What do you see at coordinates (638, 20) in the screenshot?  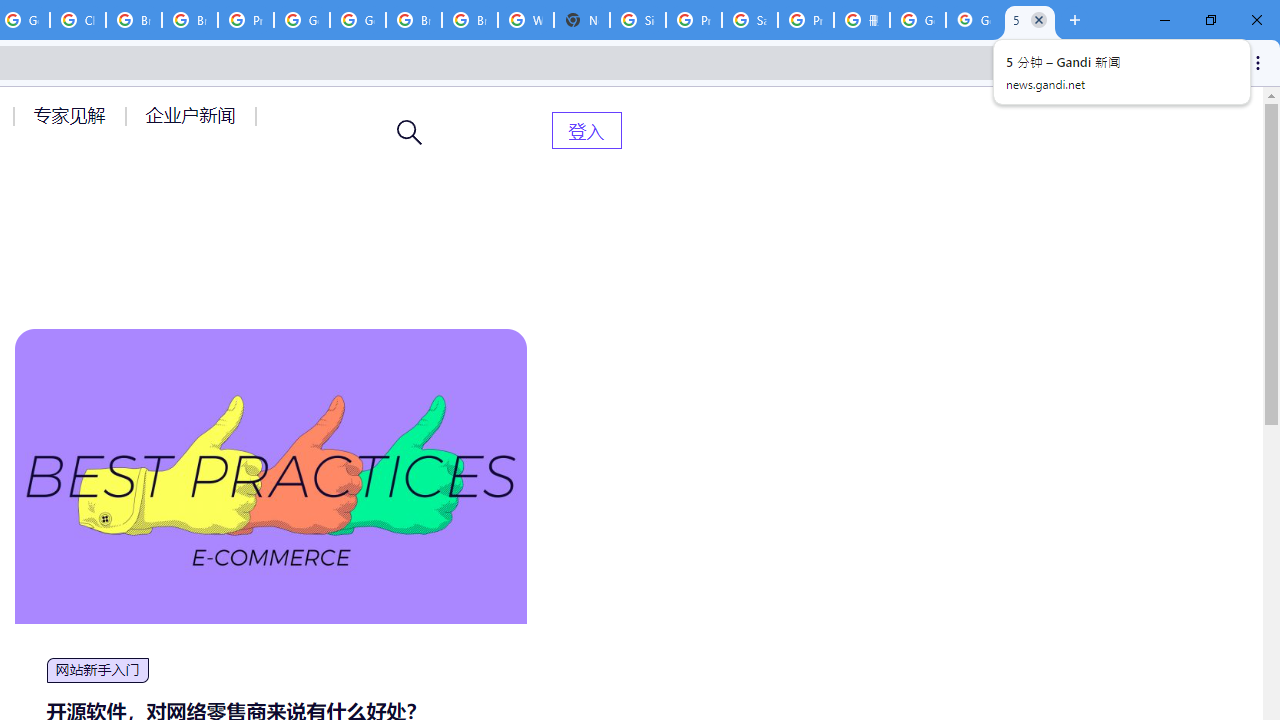 I see `Sign in - Google Accounts` at bounding box center [638, 20].